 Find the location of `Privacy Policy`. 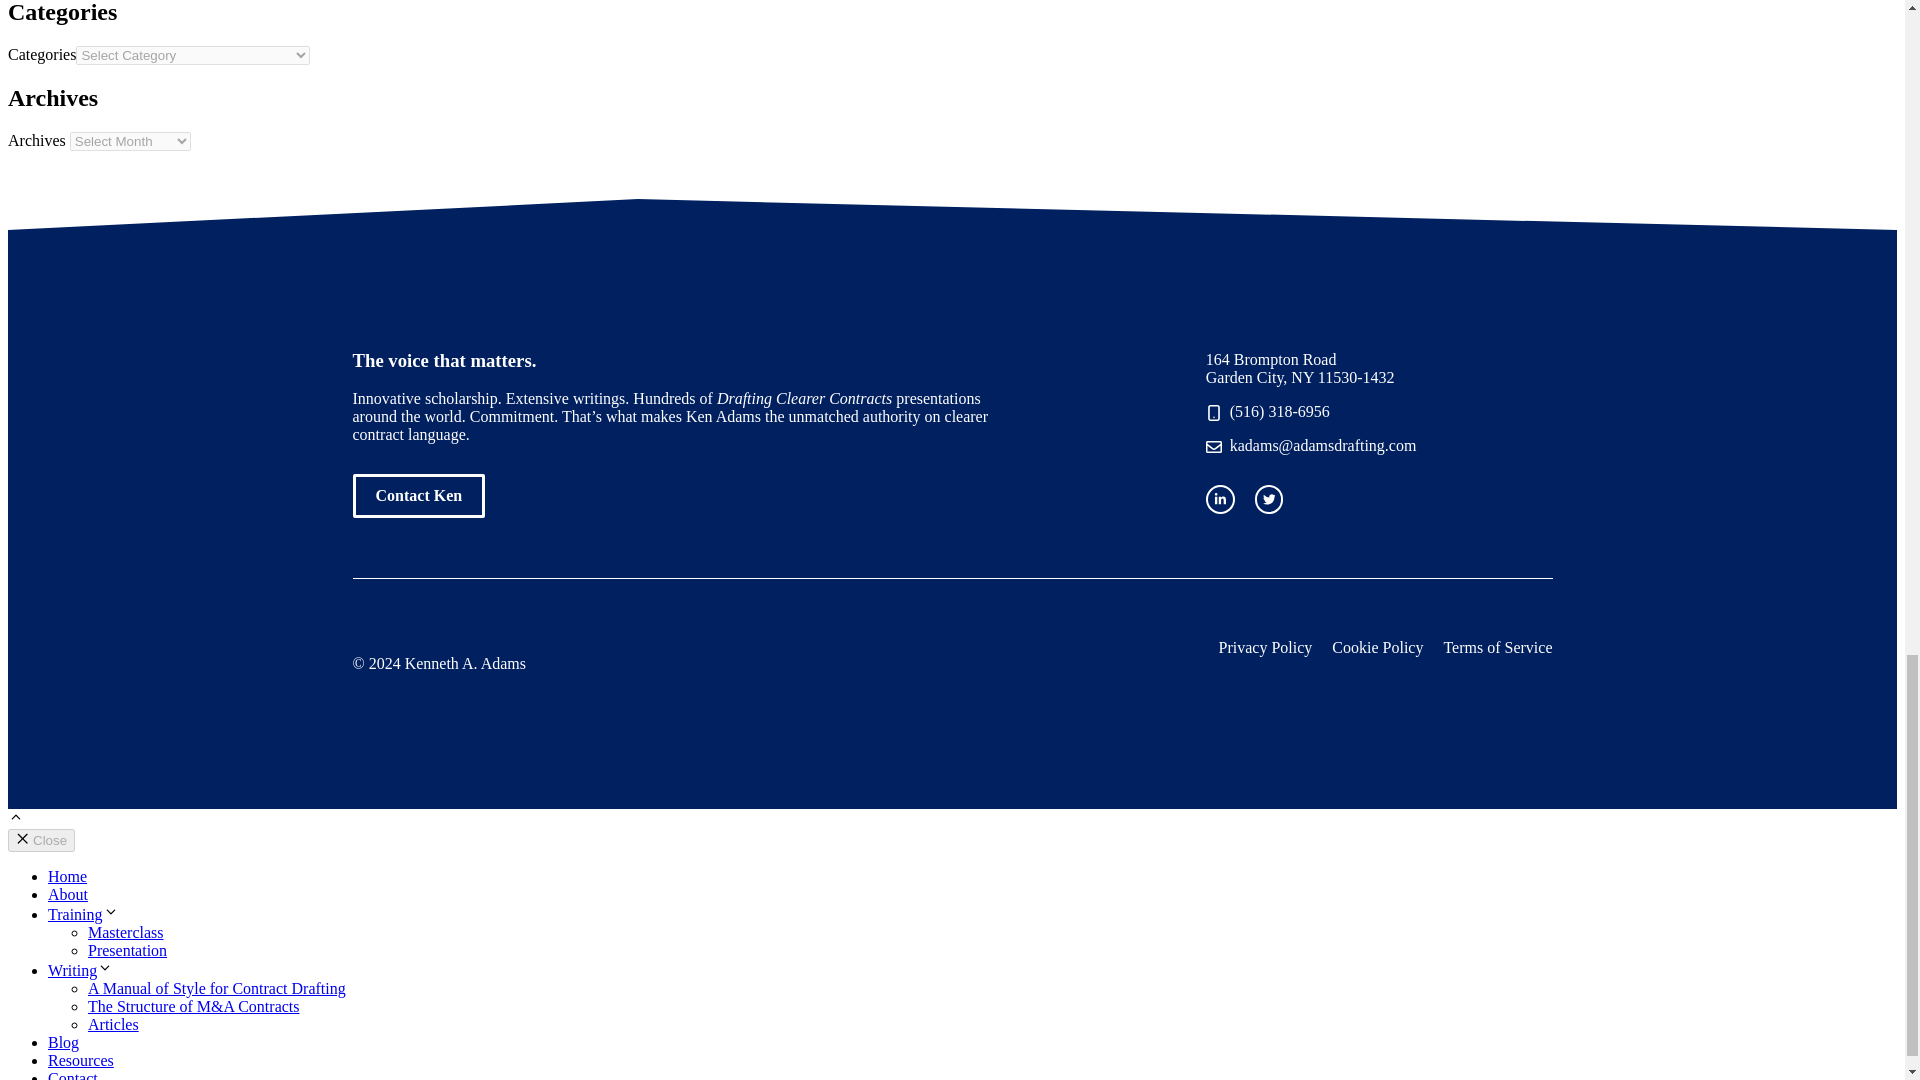

Privacy Policy is located at coordinates (1266, 648).